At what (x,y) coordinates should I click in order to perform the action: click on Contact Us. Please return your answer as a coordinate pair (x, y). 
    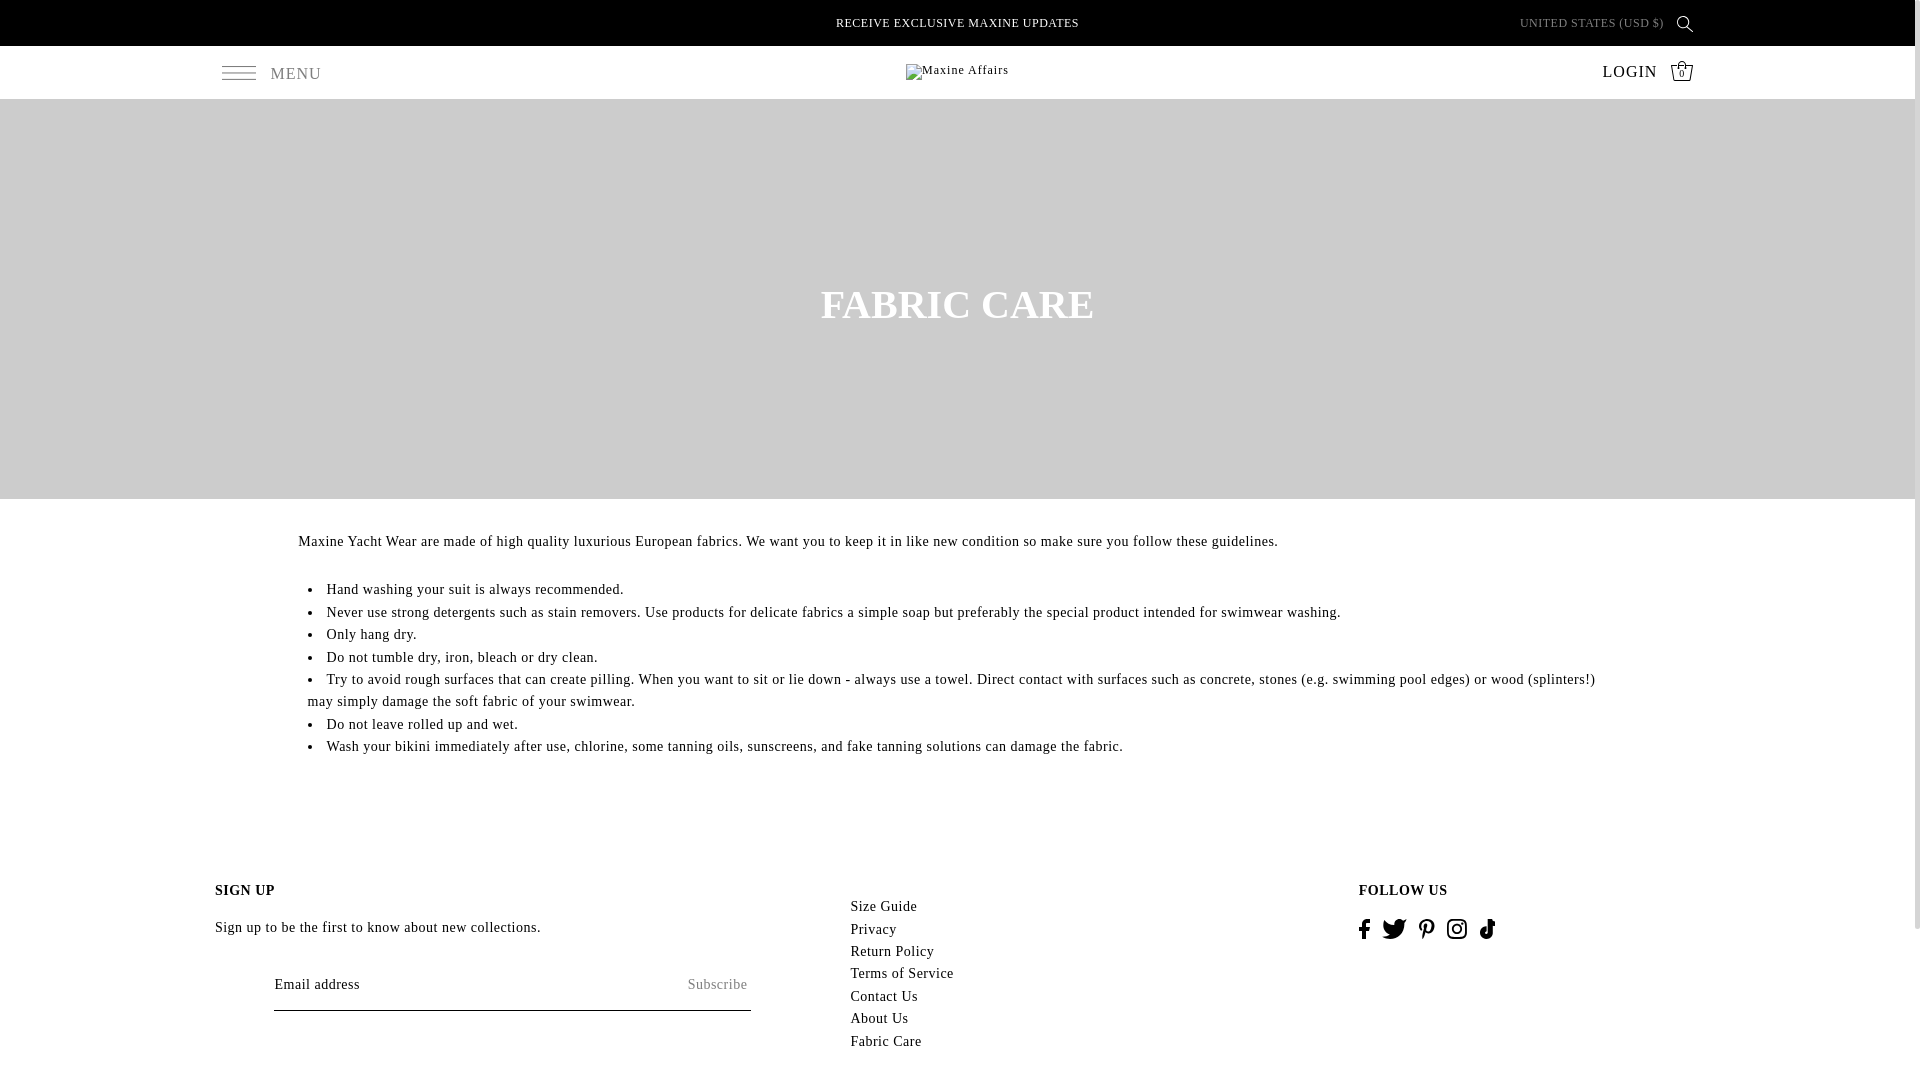
    Looking at the image, I should click on (884, 996).